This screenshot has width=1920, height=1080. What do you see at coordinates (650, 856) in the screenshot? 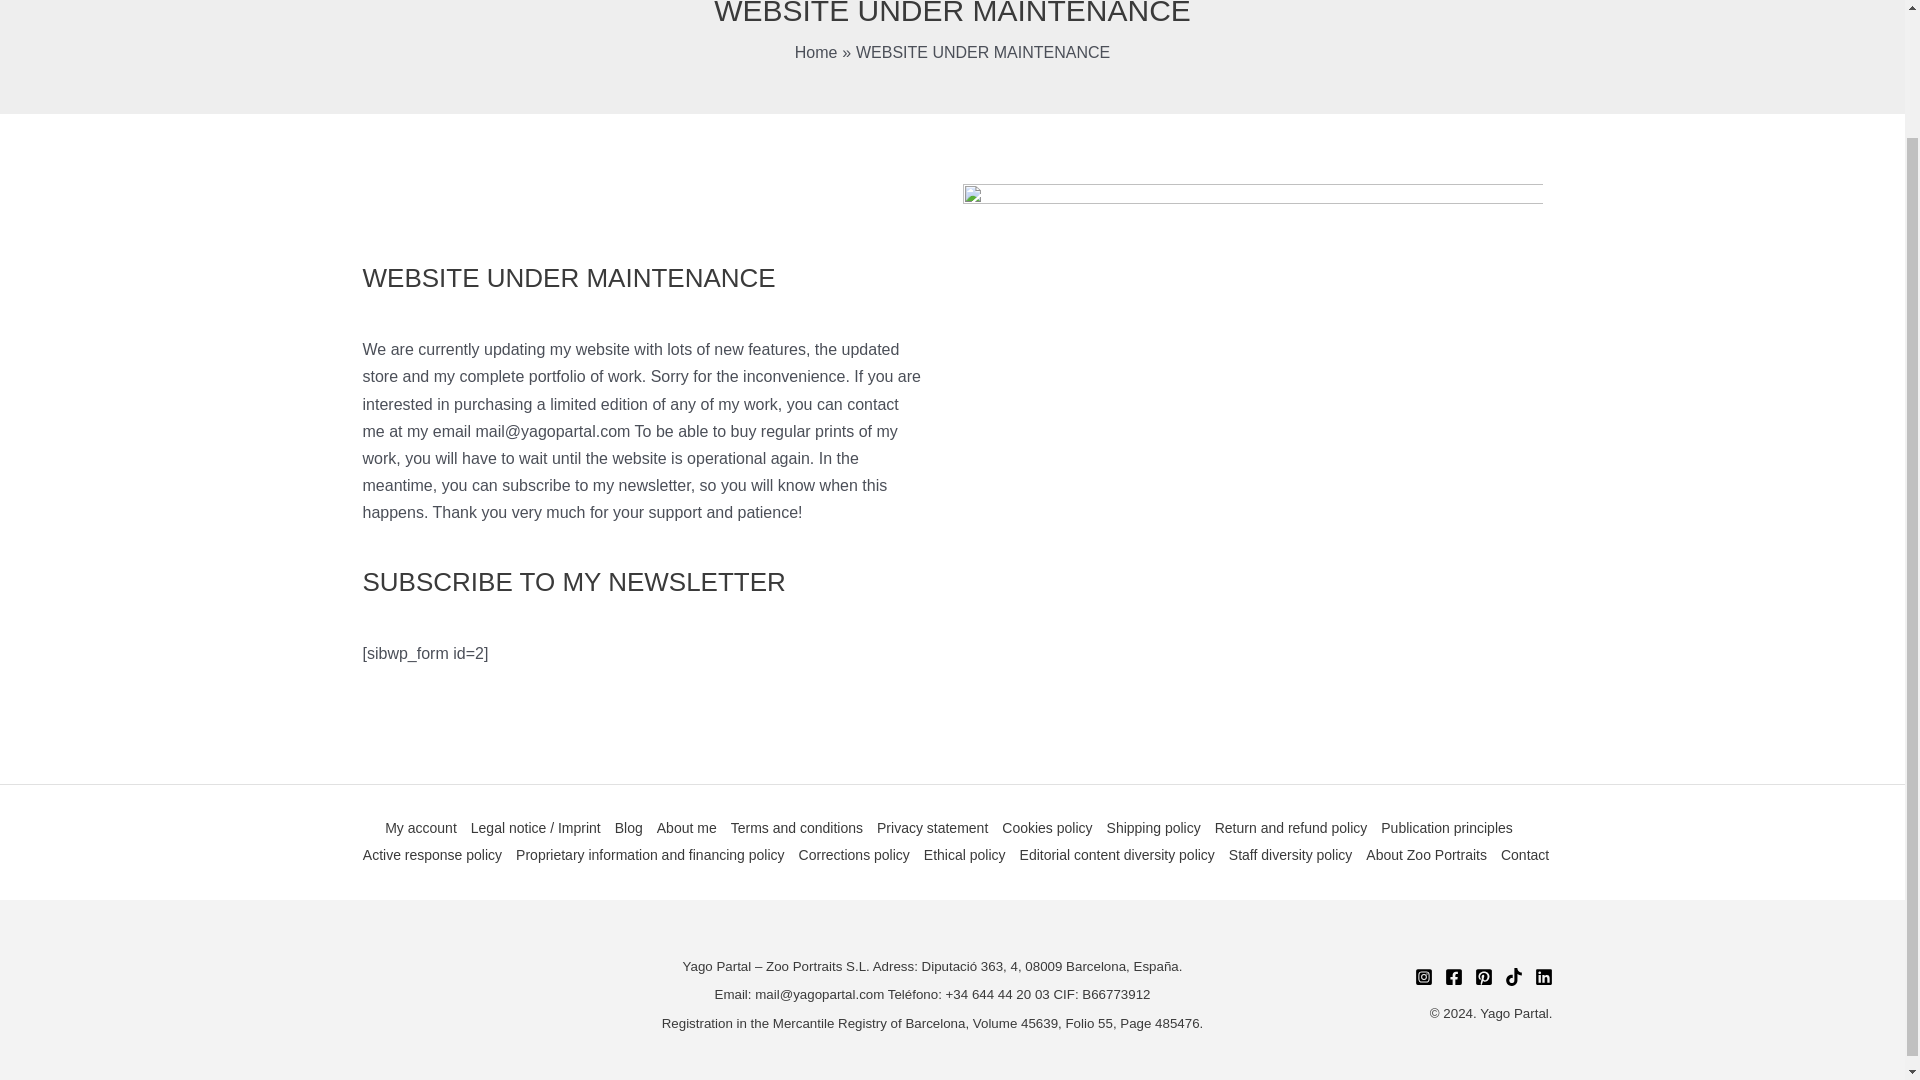
I see `Proprietary information and financing policy` at bounding box center [650, 856].